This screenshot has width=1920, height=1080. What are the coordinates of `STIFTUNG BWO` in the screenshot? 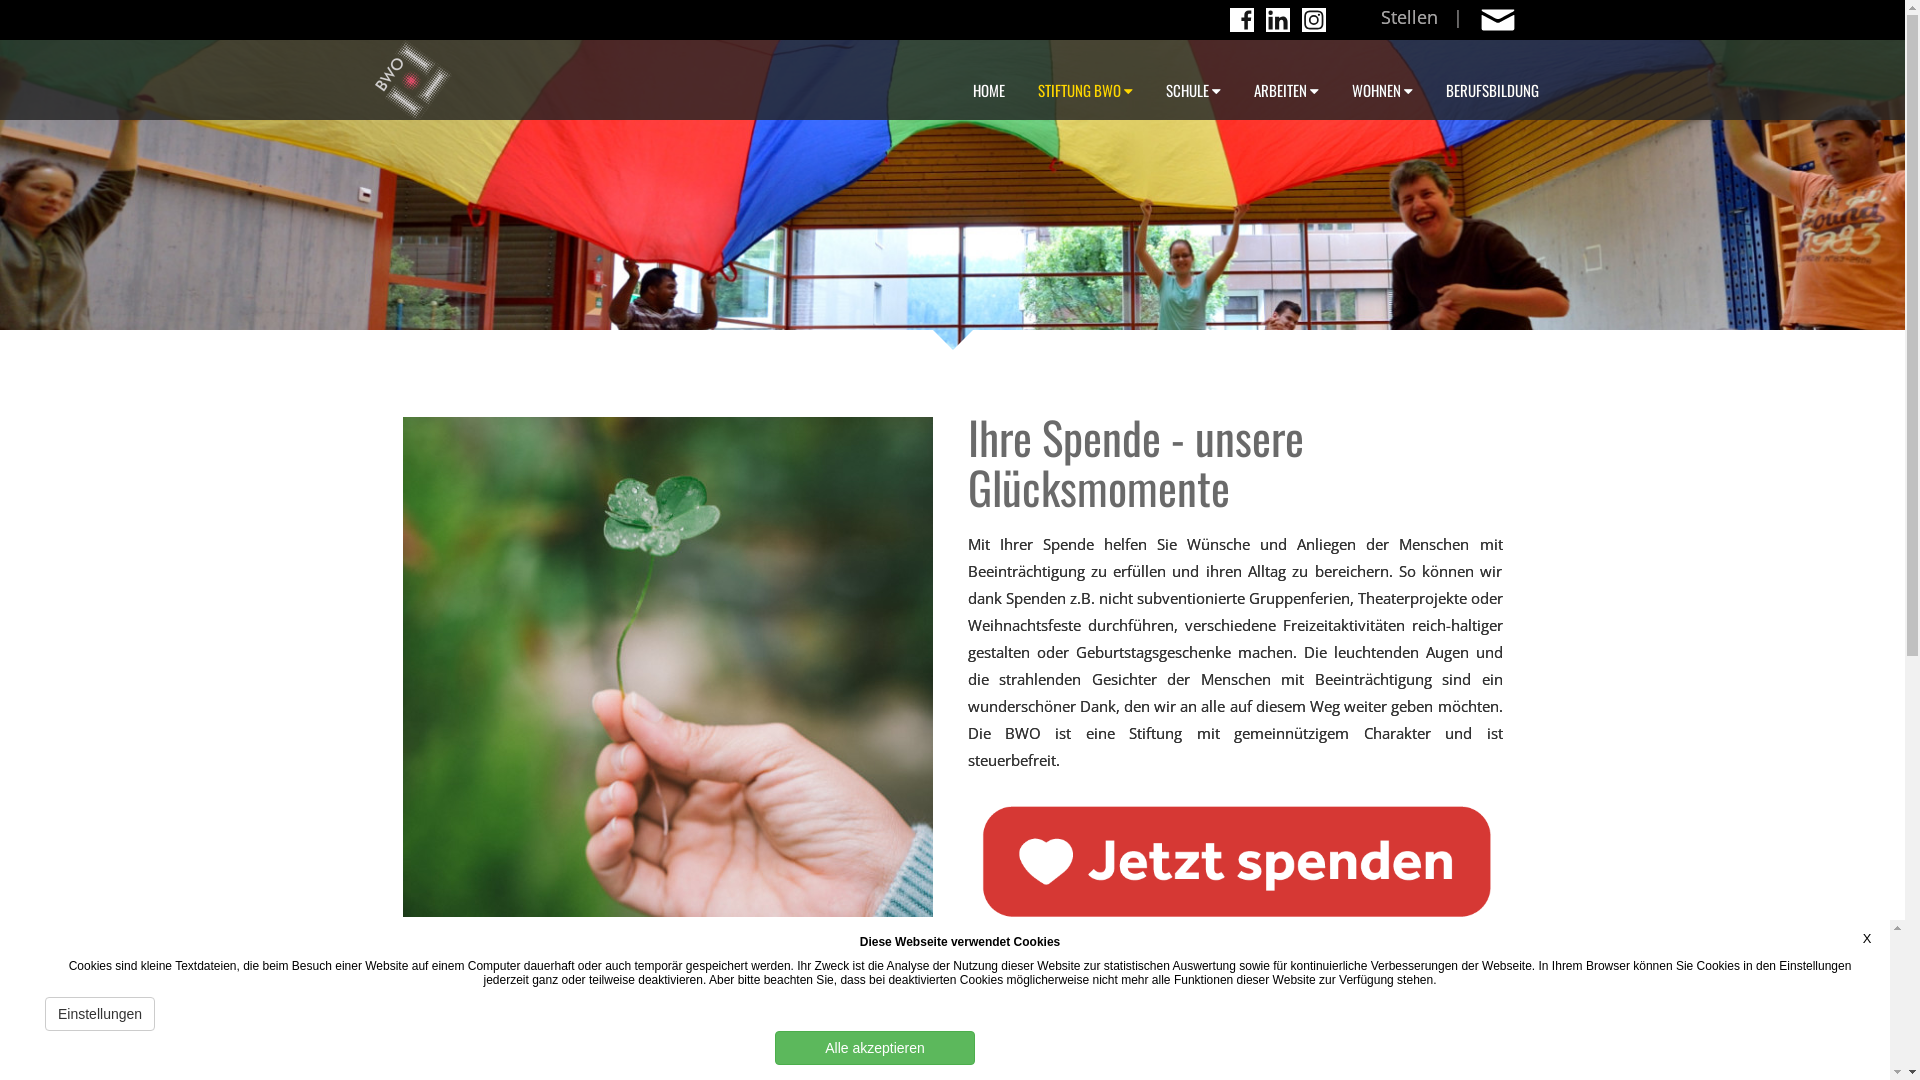 It's located at (1086, 80).